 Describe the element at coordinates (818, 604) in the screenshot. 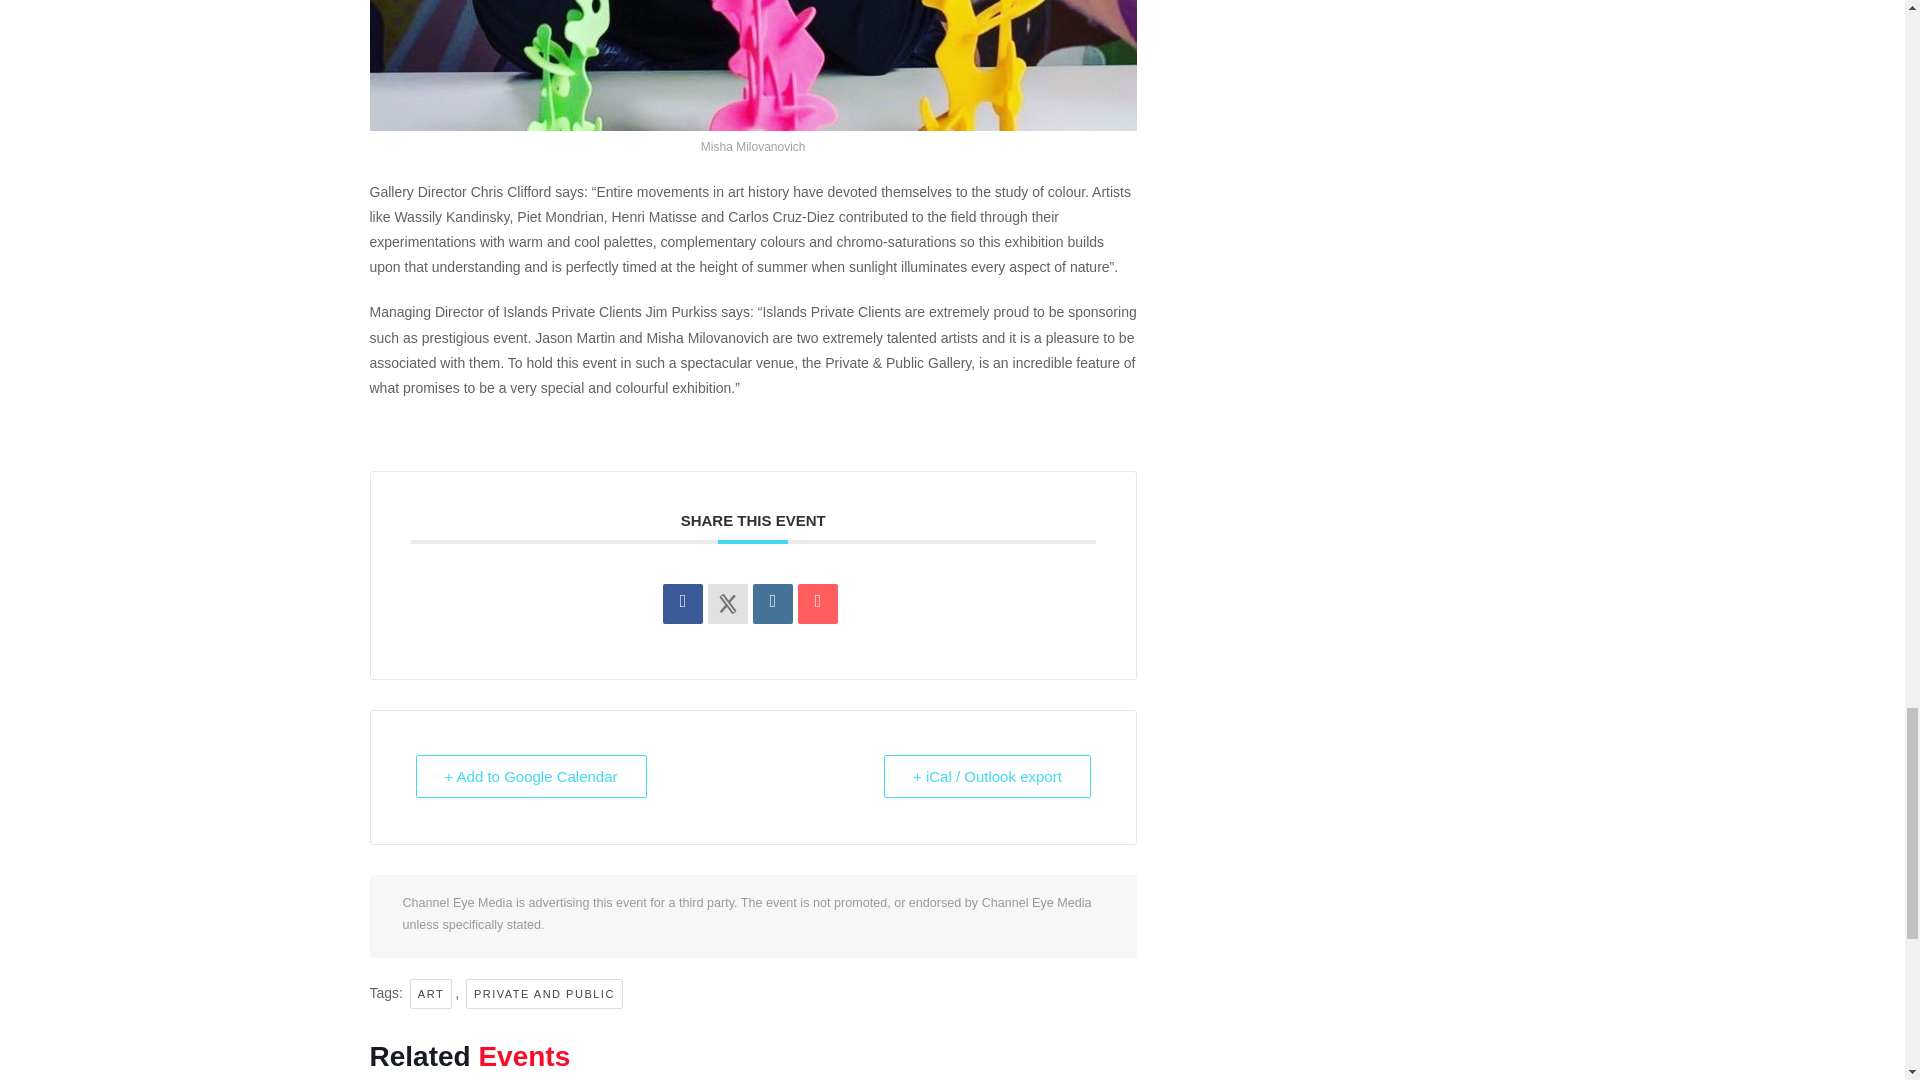

I see `Email` at that location.